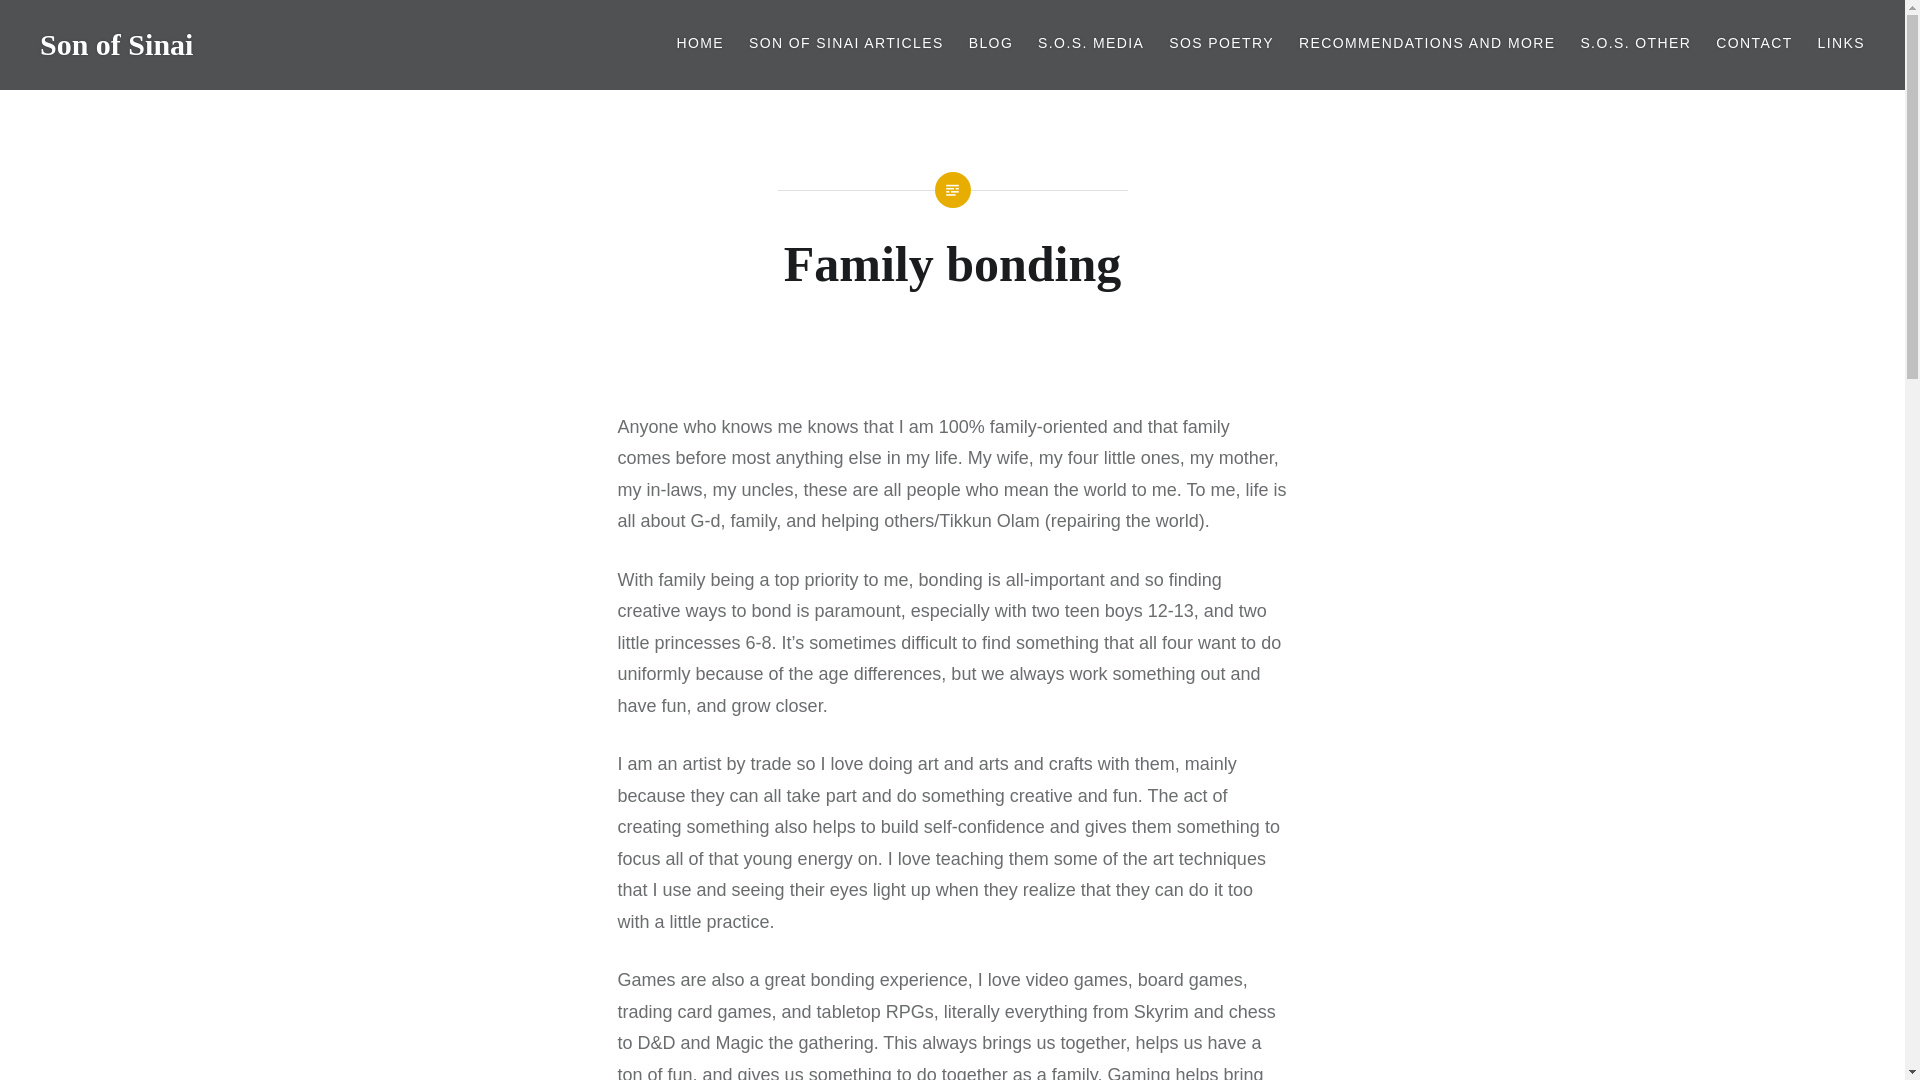 This screenshot has width=1920, height=1080. Describe the element at coordinates (699, 44) in the screenshot. I see `HOME` at that location.